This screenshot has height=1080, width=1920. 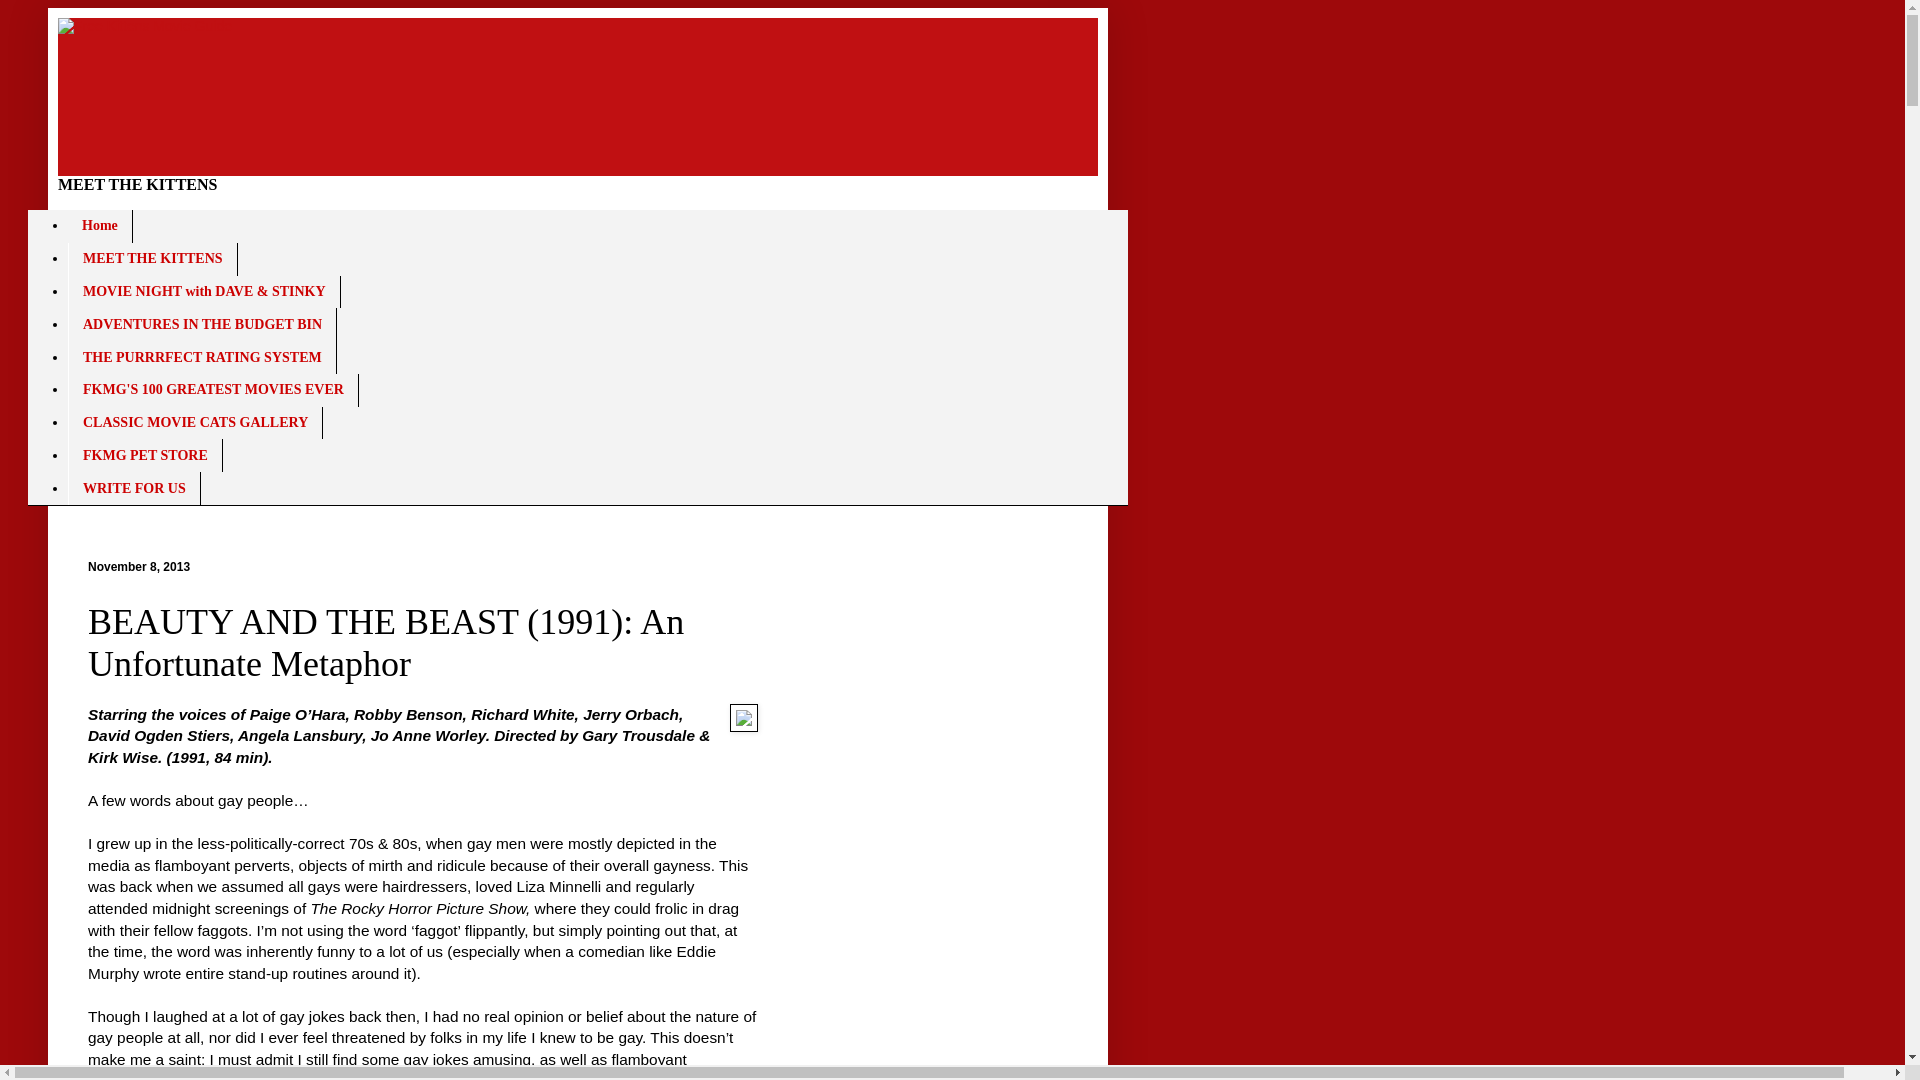 What do you see at coordinates (144, 454) in the screenshot?
I see `FKMG PET STORE` at bounding box center [144, 454].